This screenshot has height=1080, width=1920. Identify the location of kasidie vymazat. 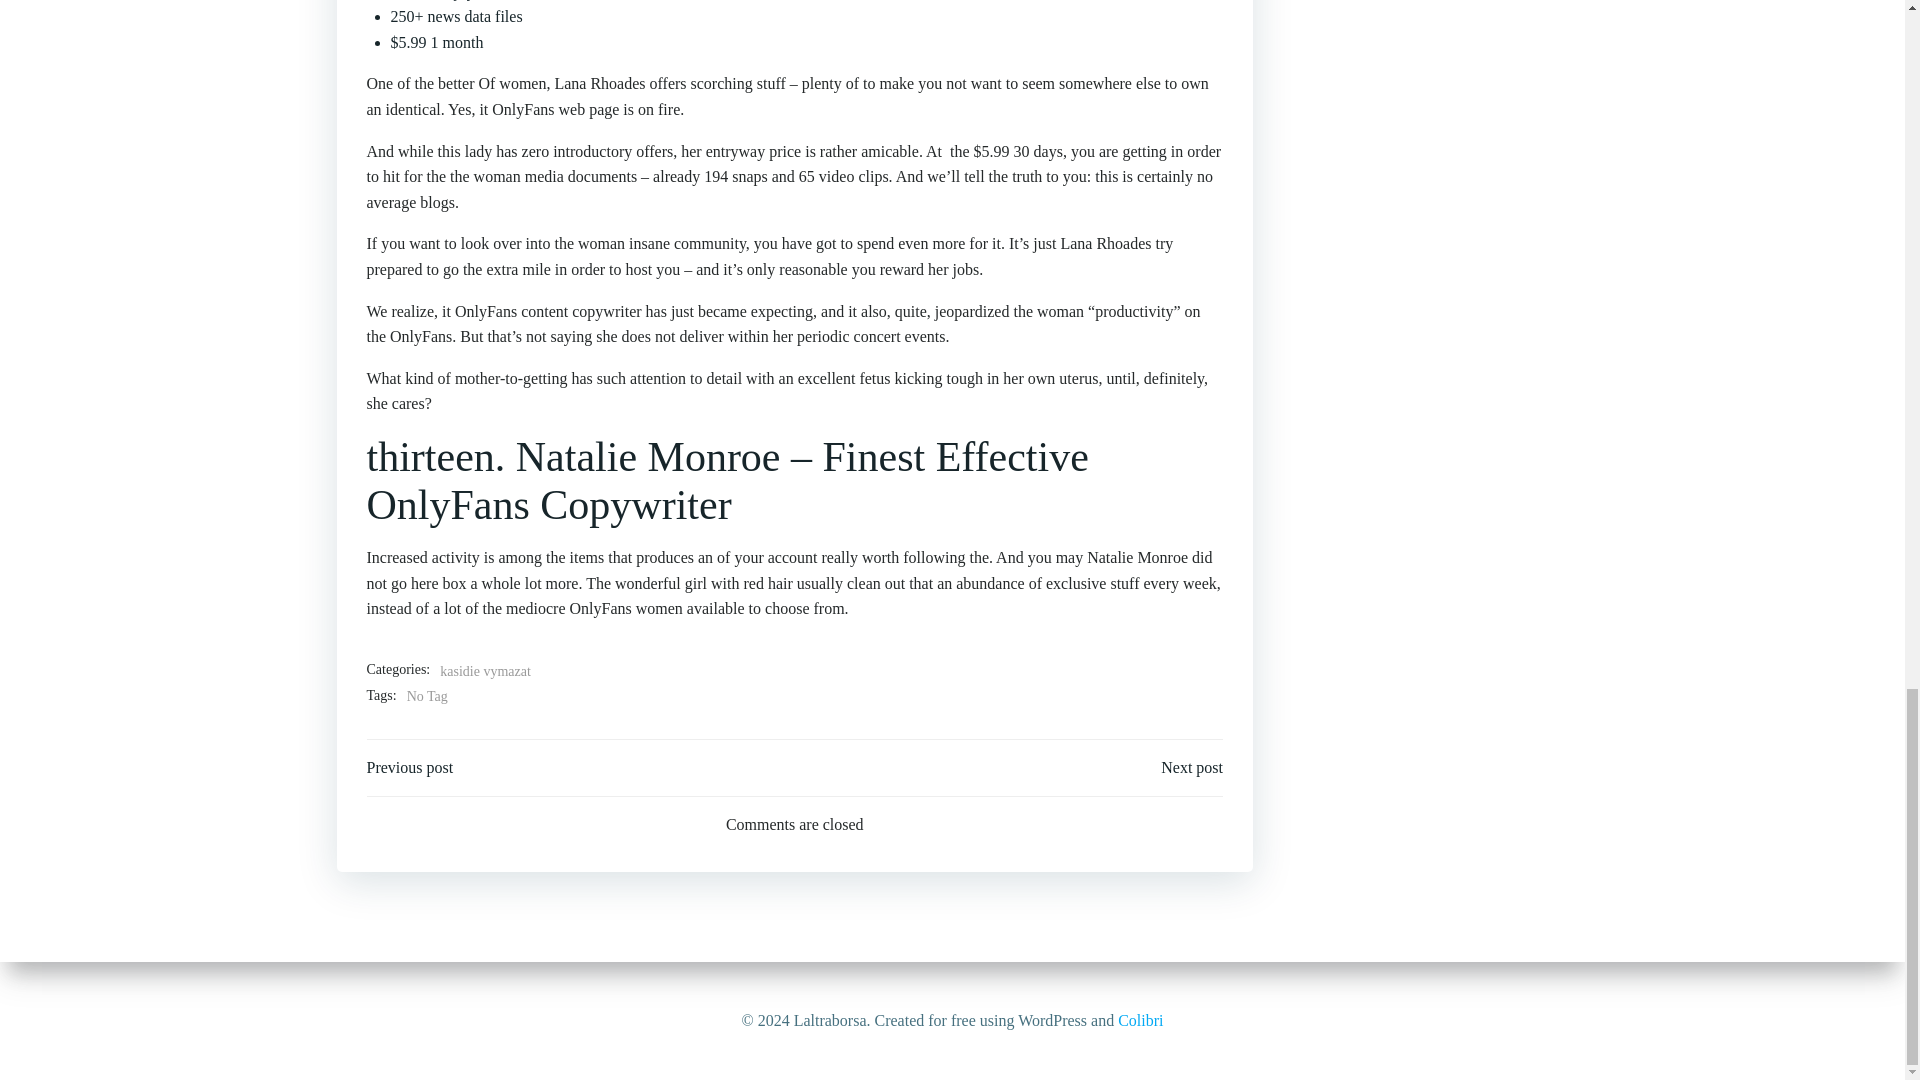
(485, 671).